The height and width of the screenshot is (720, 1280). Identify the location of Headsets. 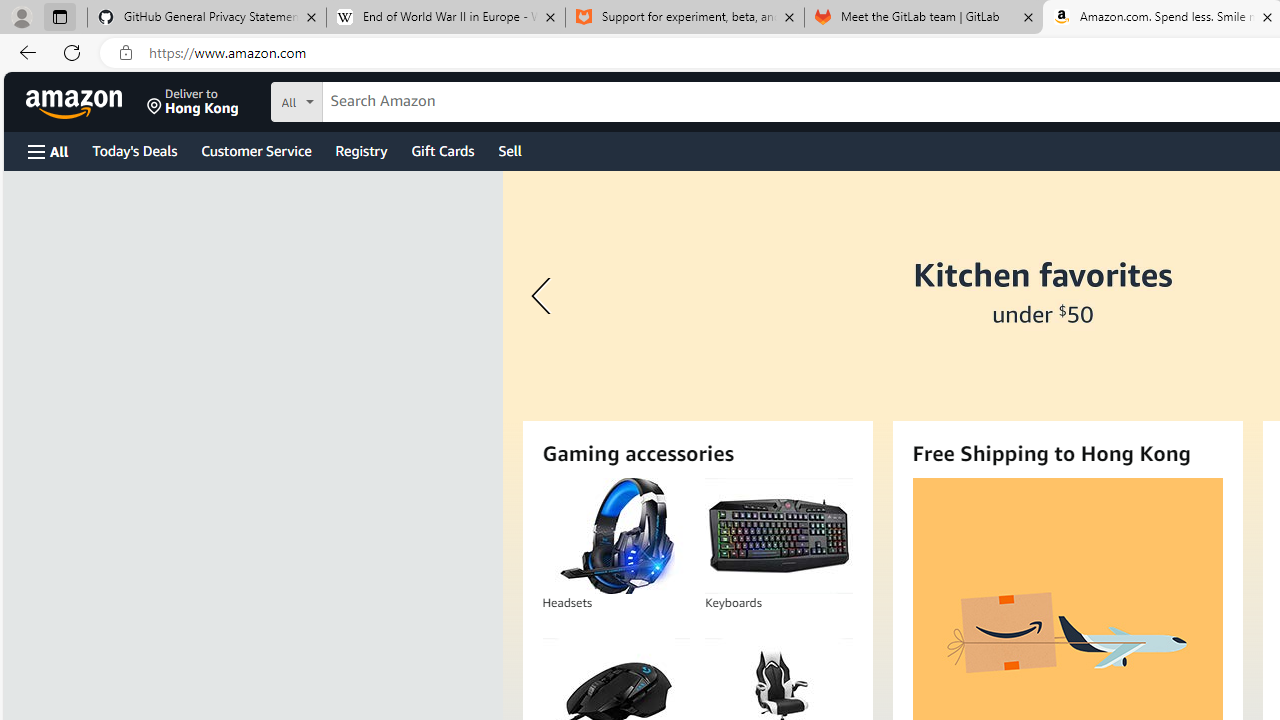
(615, 536).